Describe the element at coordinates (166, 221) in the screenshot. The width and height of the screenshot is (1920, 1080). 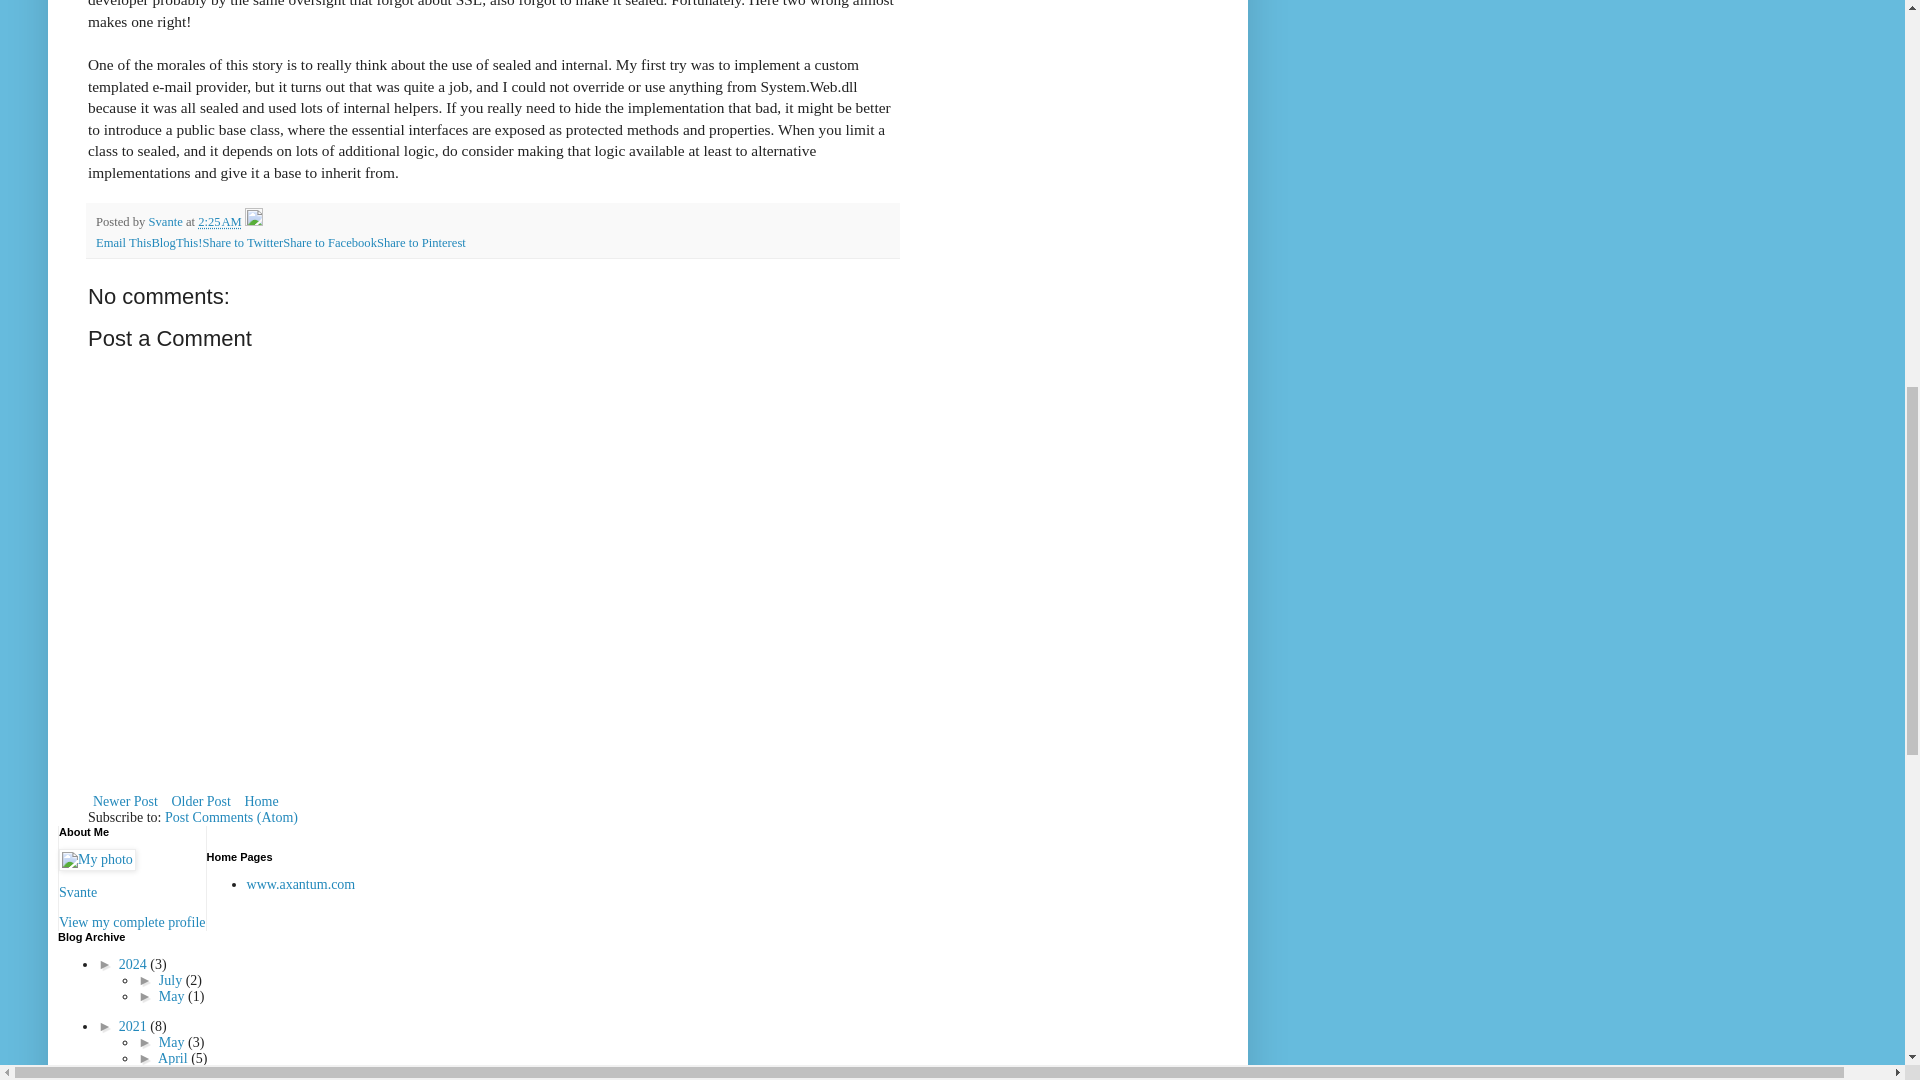
I see `author profile` at that location.